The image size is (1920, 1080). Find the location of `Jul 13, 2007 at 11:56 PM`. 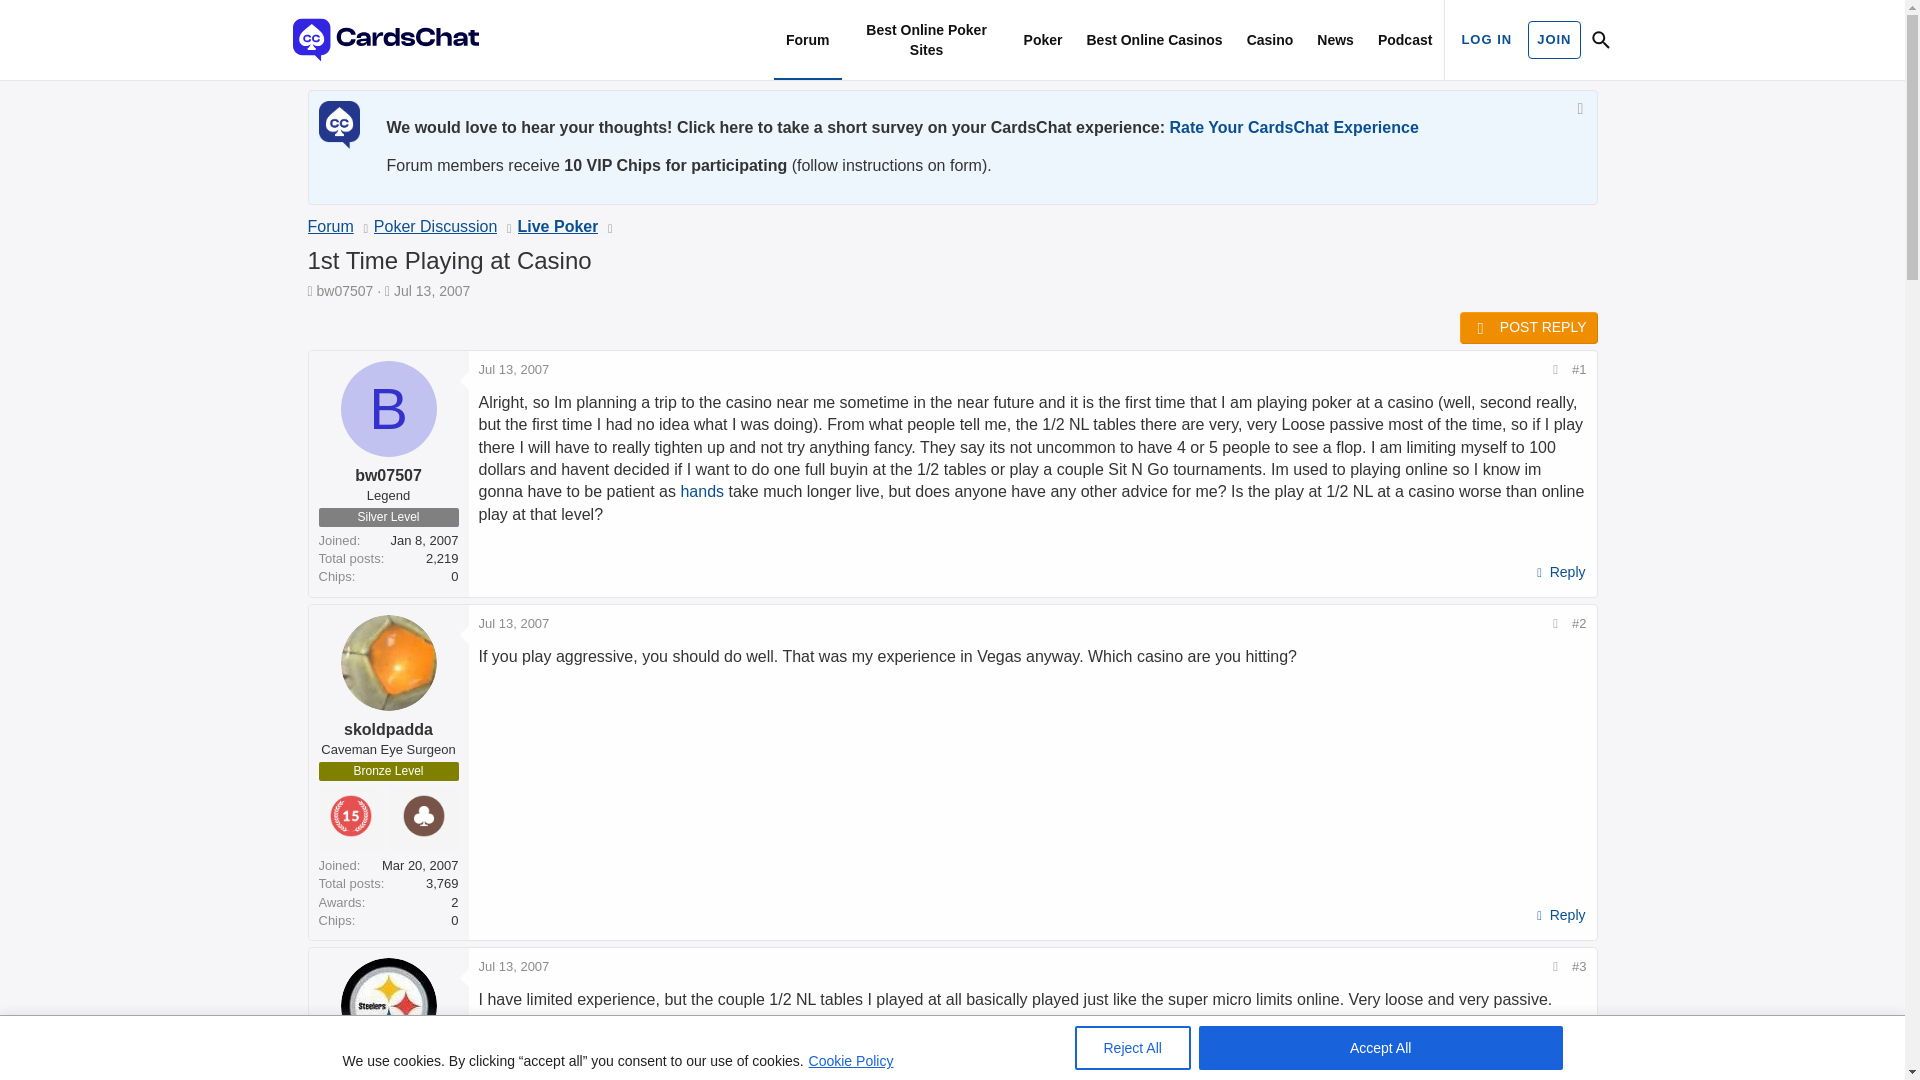

Jul 13, 2007 at 11:56 PM is located at coordinates (514, 622).